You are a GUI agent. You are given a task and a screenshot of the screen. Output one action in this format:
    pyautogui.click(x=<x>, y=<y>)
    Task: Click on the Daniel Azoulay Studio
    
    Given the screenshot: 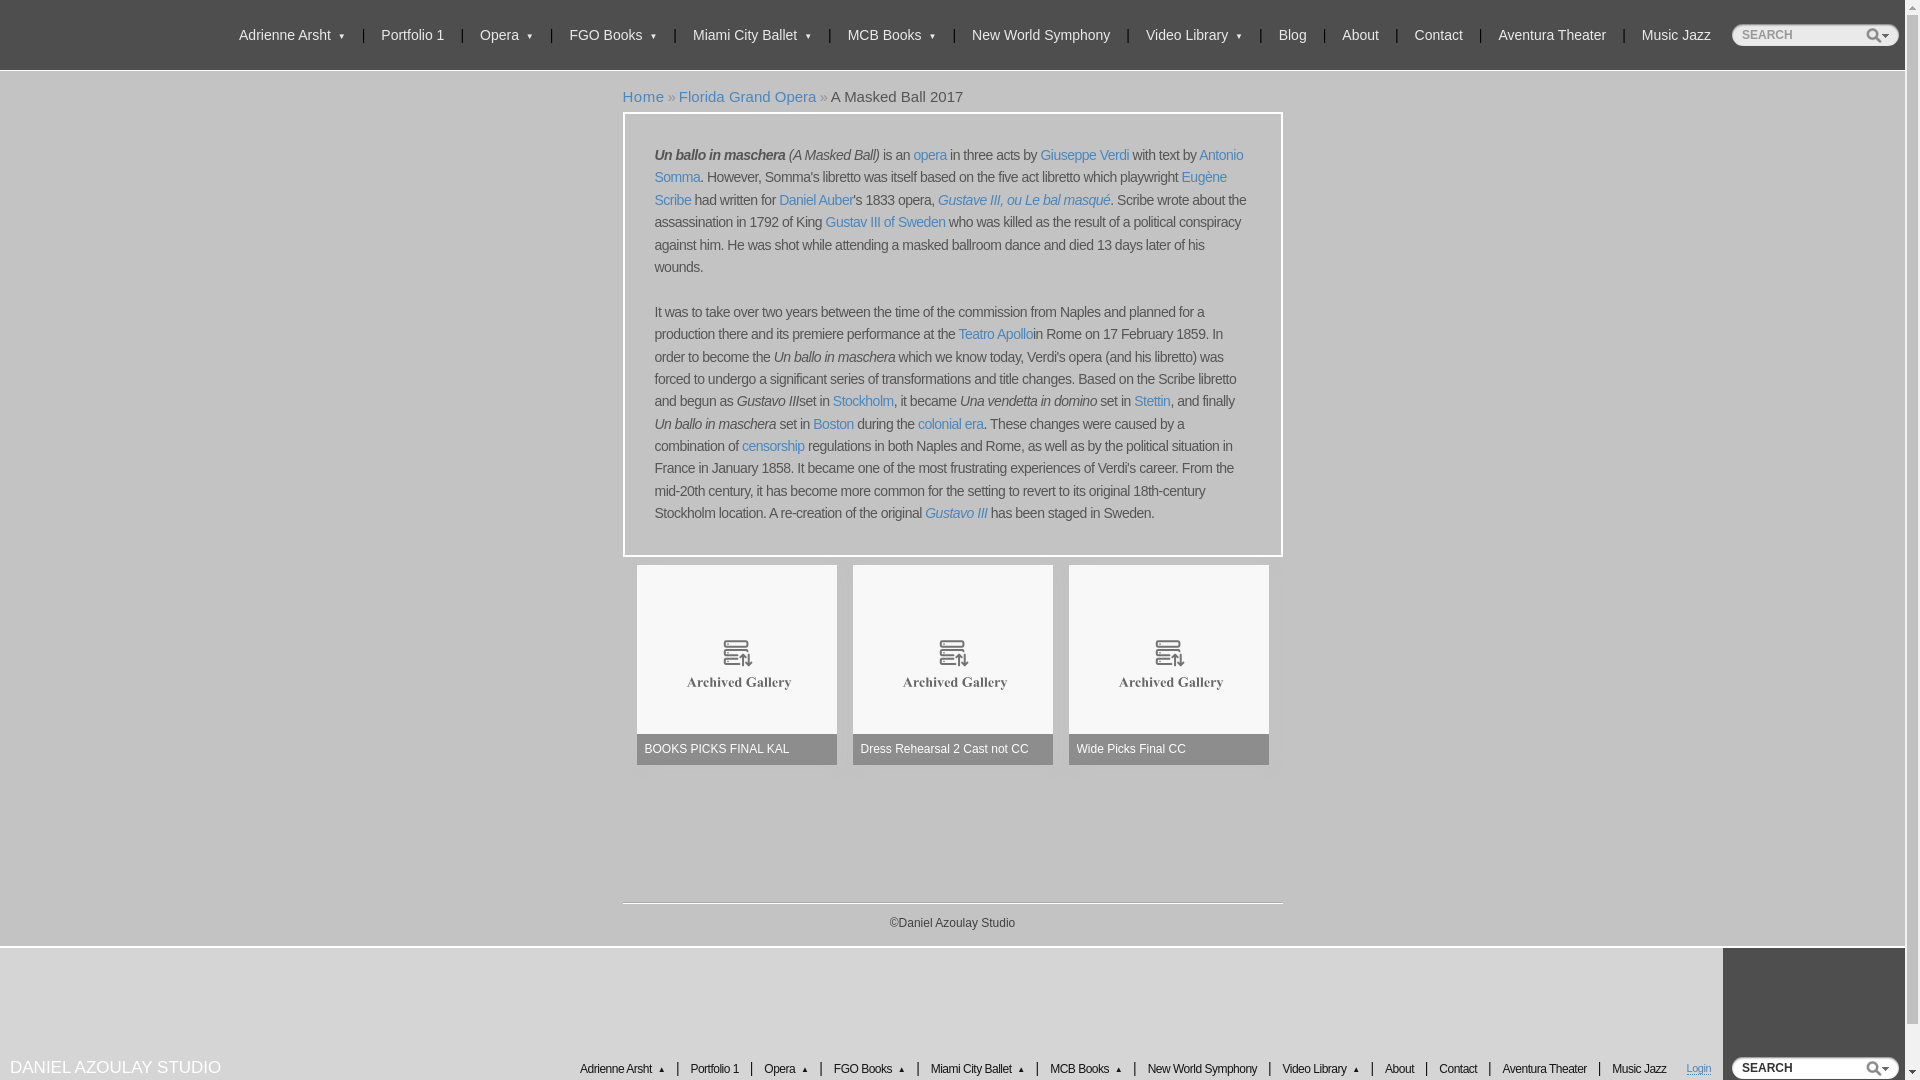 What is the action you would take?
    pyautogui.click(x=115, y=1066)
    